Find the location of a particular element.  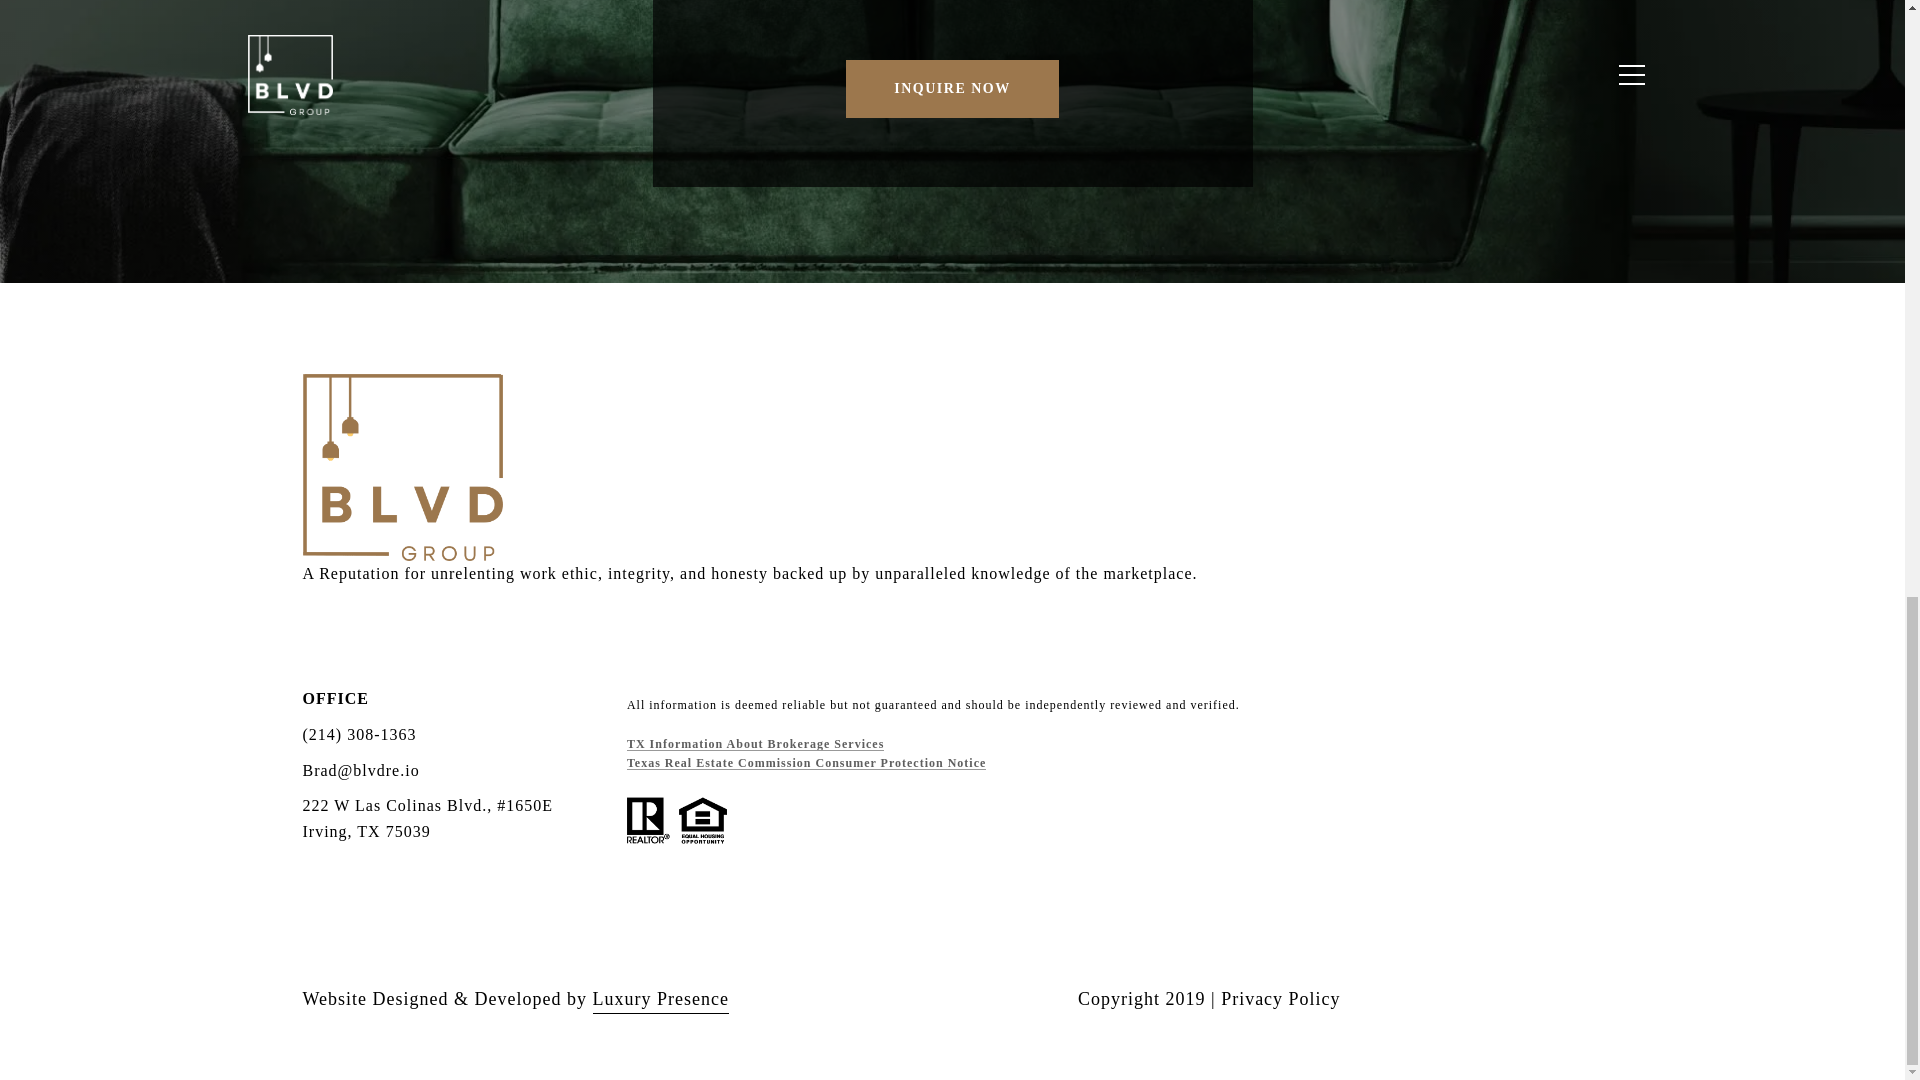

INQUIRE NOW is located at coordinates (952, 88).